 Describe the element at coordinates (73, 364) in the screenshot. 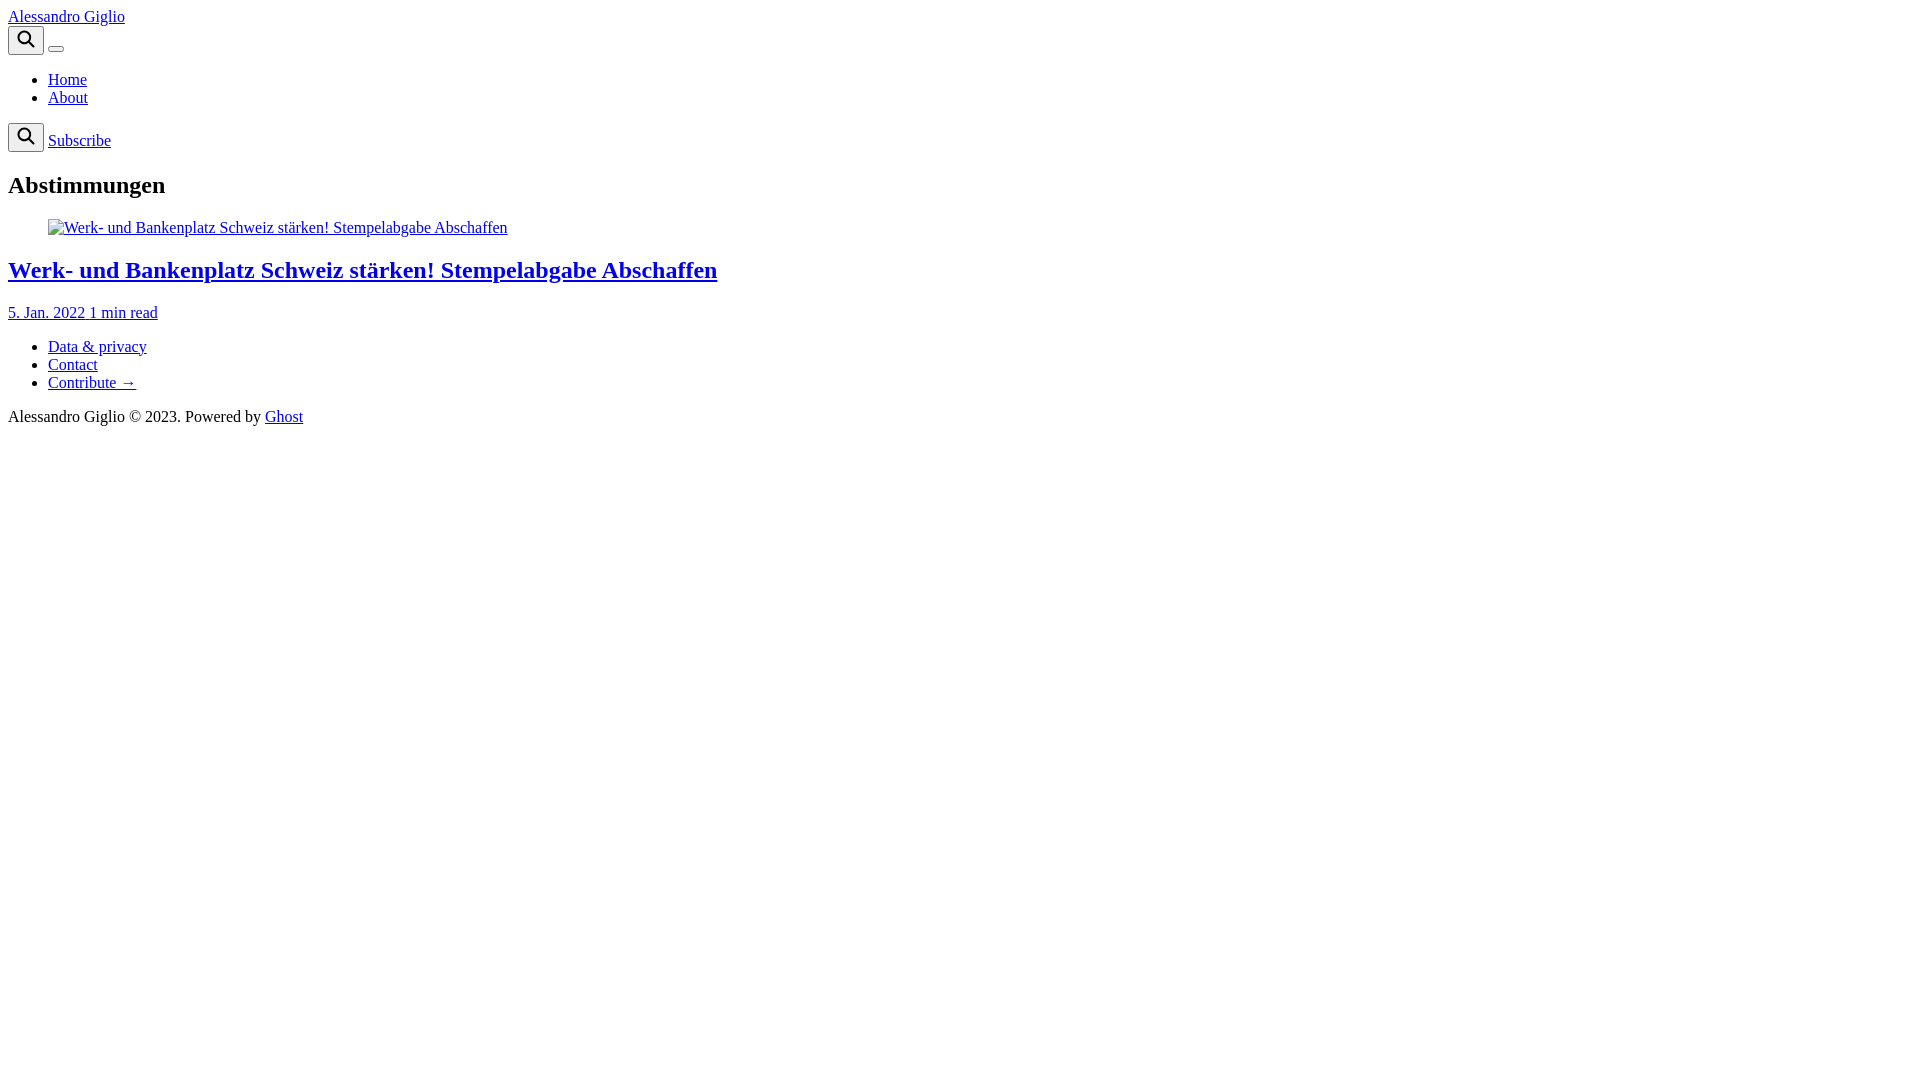

I see `Contact` at that location.